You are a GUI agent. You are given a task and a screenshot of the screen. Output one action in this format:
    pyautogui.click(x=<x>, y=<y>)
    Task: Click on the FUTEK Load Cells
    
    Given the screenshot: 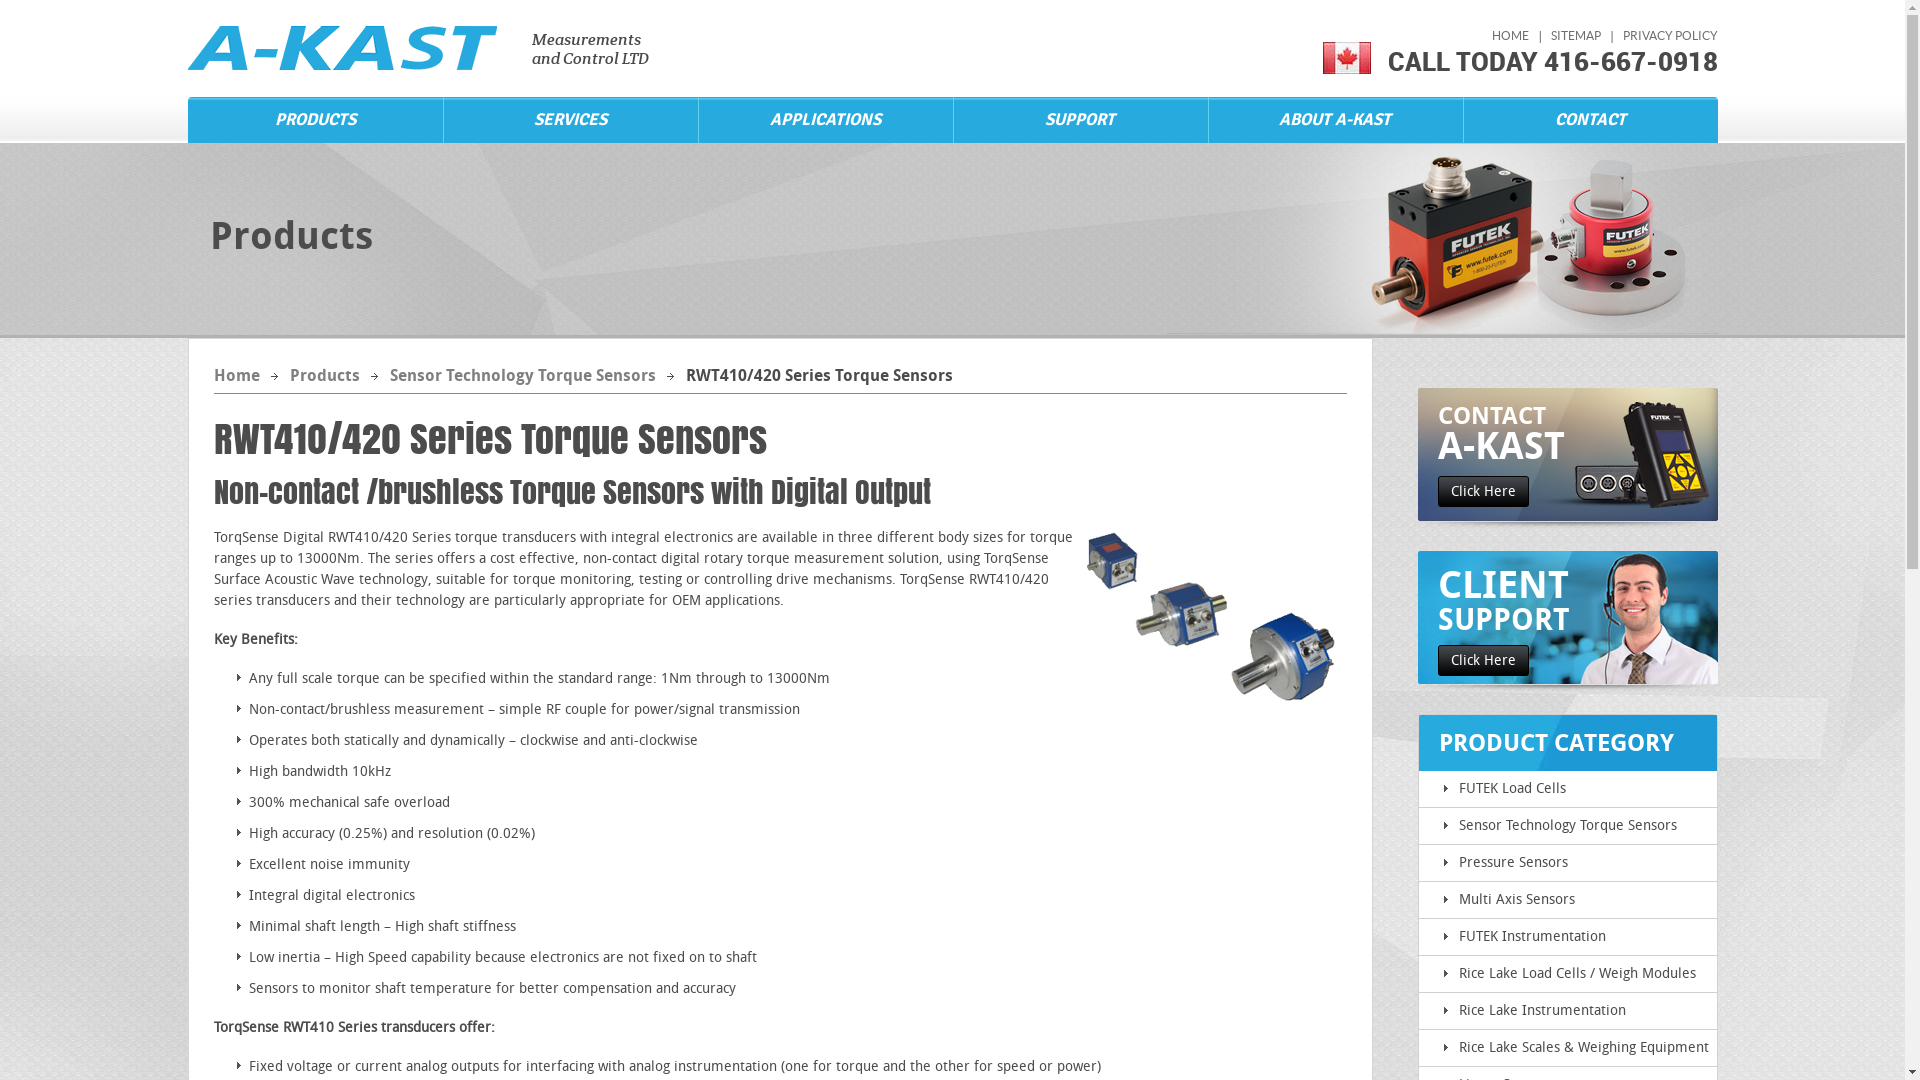 What is the action you would take?
    pyautogui.click(x=1512, y=788)
    